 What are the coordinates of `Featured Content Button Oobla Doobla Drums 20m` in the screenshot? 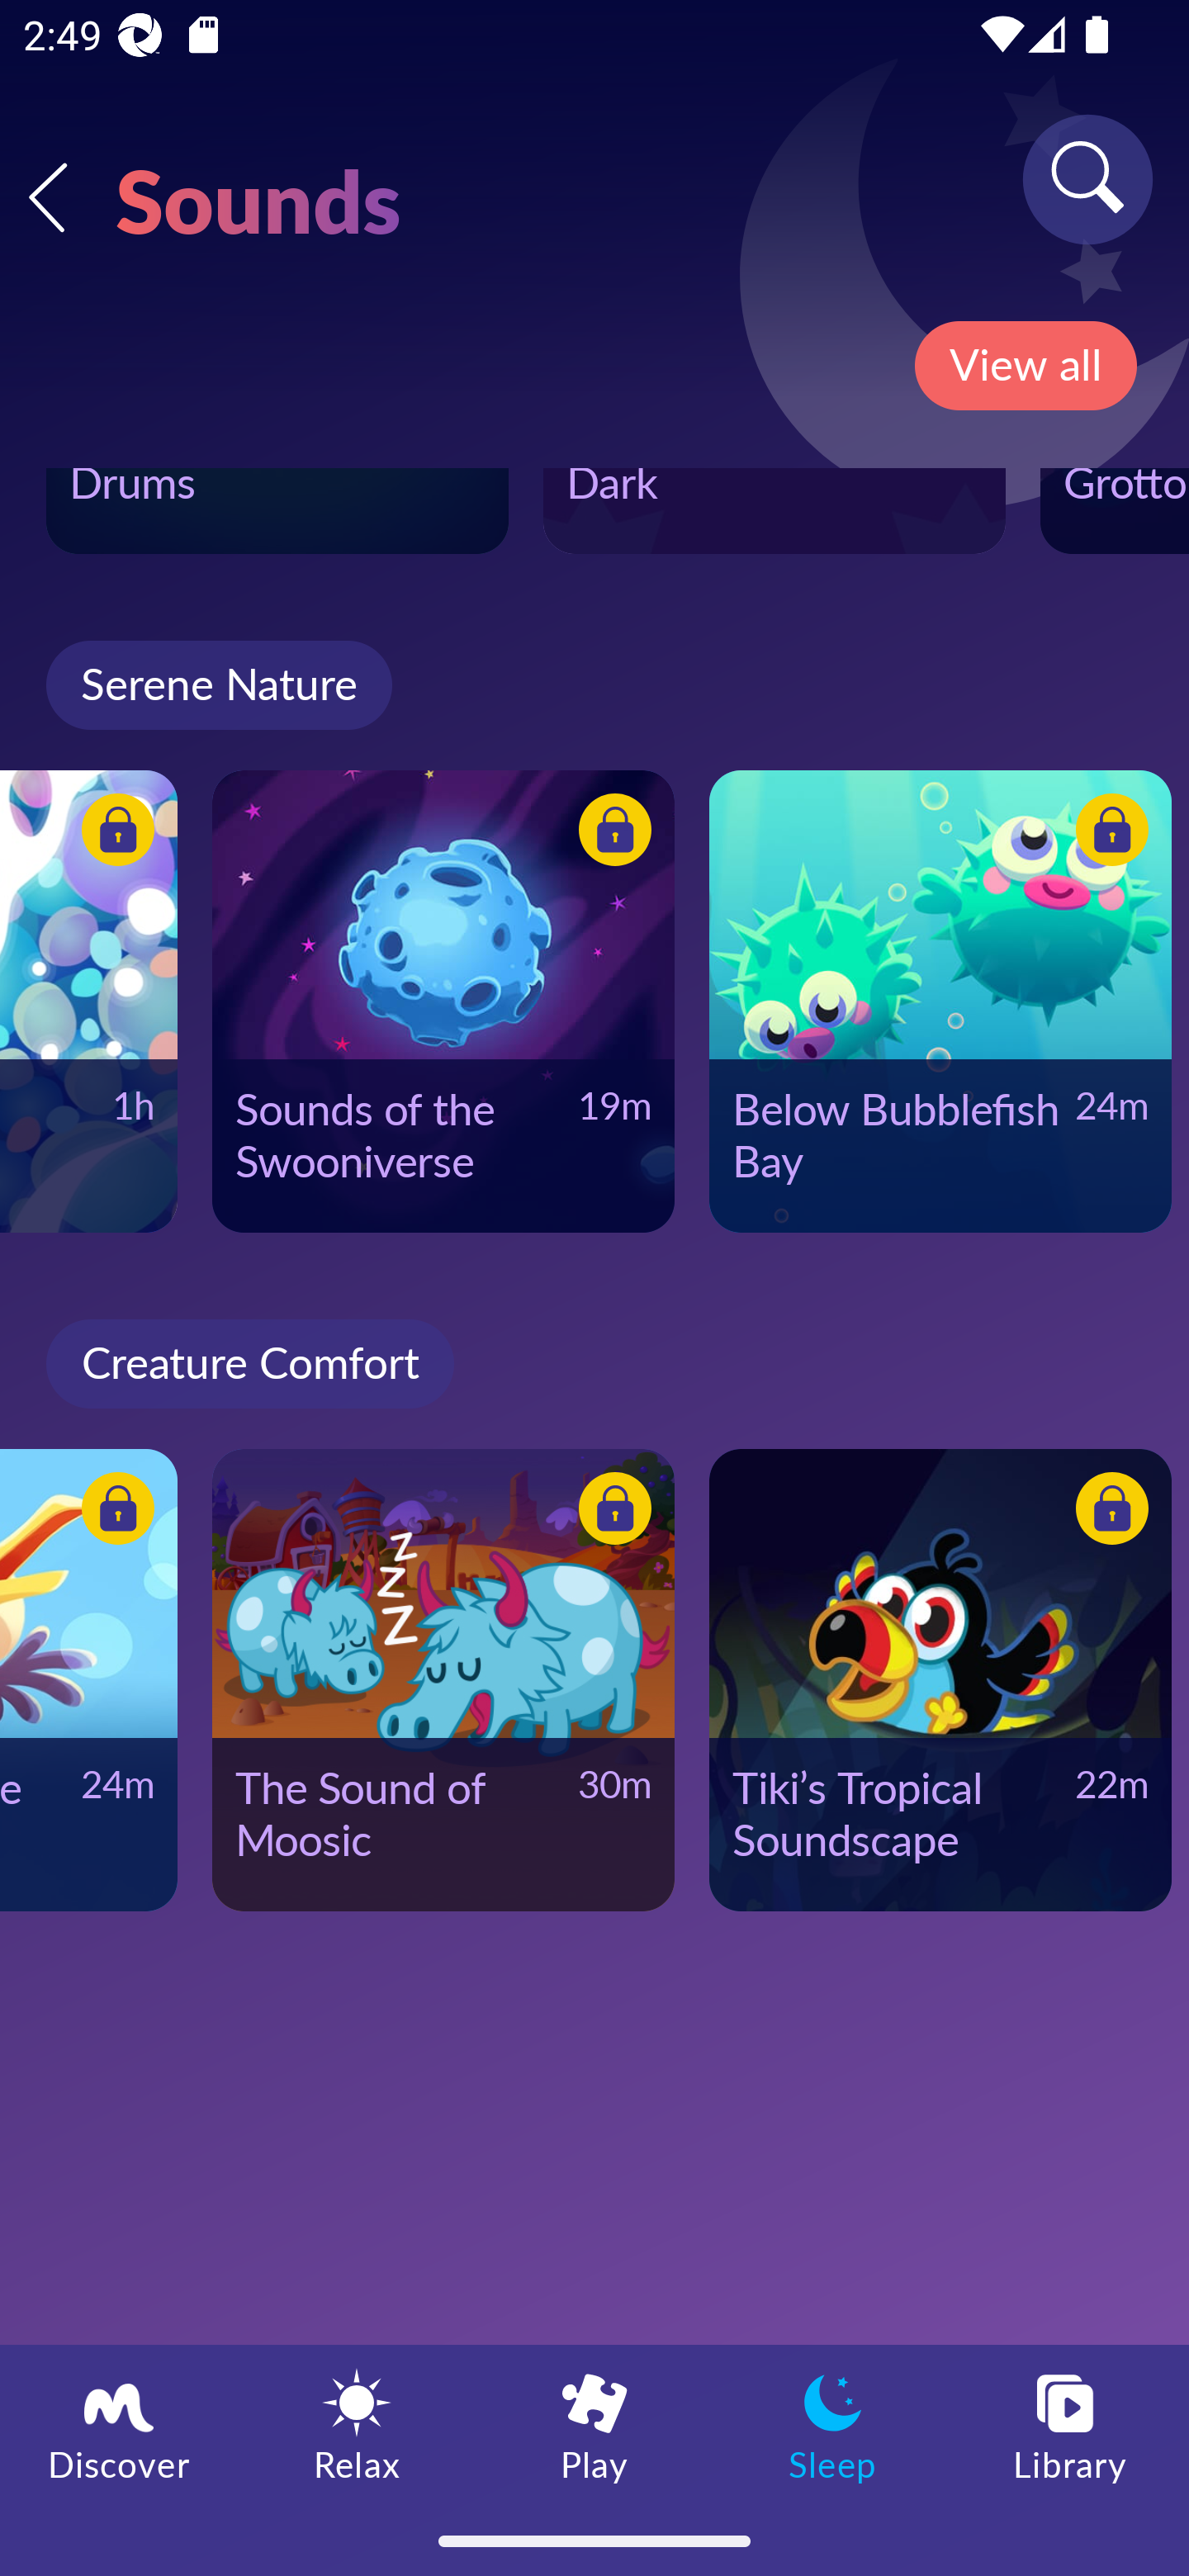 It's located at (277, 510).